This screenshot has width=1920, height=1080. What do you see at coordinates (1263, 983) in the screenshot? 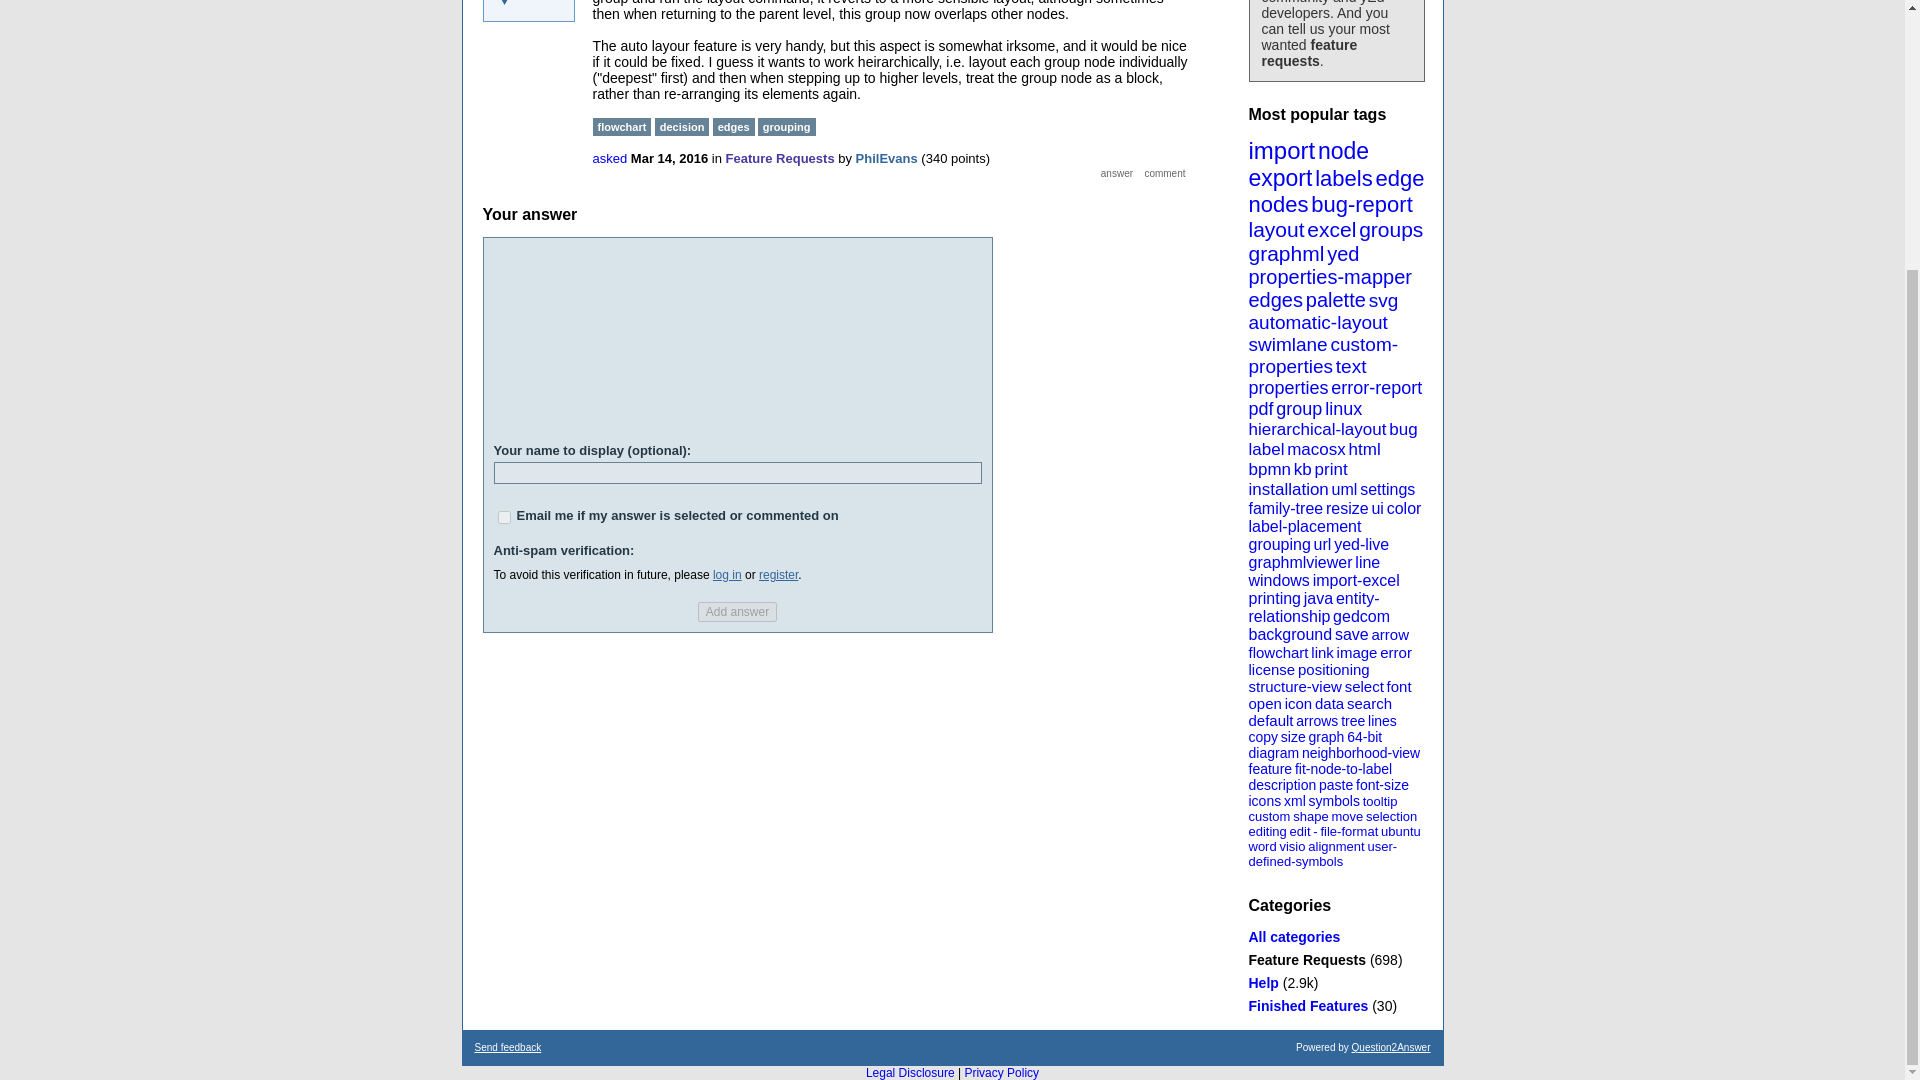
I see `Ask questions related to yEd here.` at bounding box center [1263, 983].